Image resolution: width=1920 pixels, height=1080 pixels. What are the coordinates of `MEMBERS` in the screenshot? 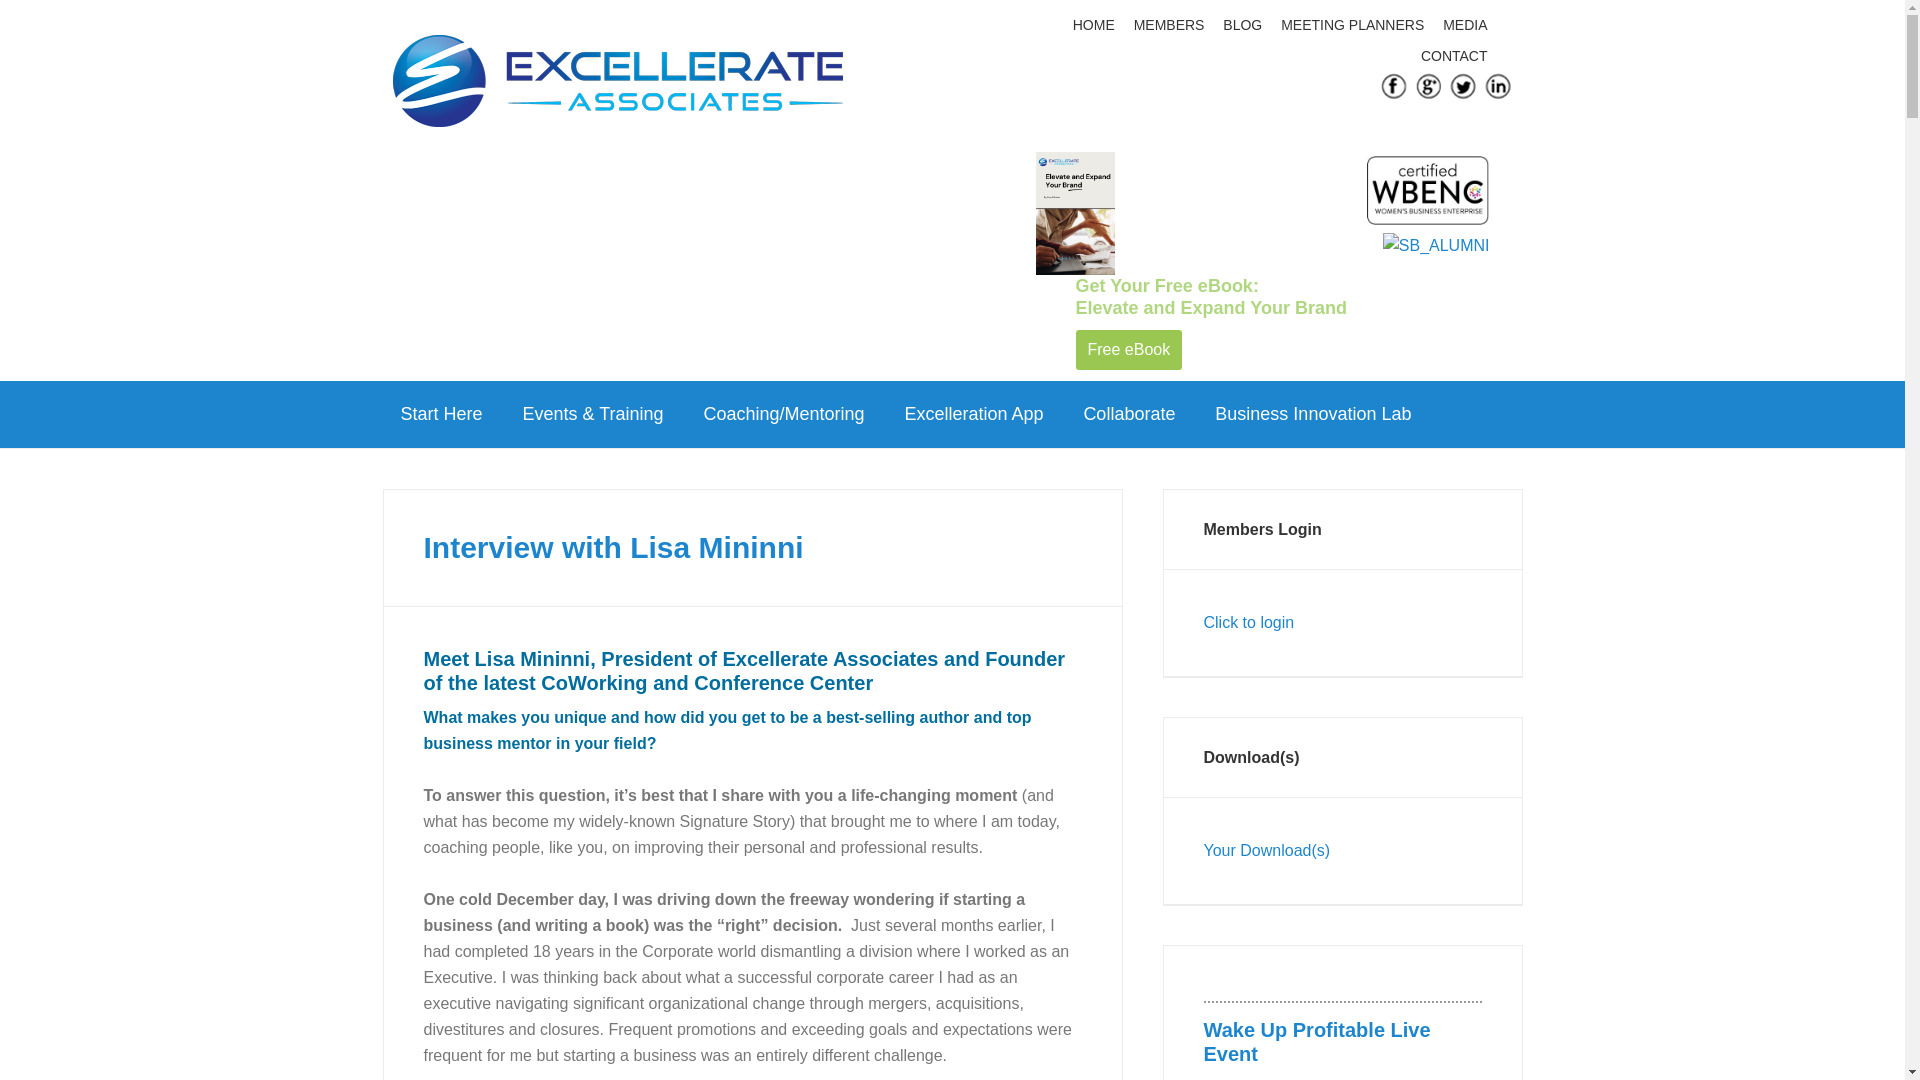 It's located at (1172, 25).